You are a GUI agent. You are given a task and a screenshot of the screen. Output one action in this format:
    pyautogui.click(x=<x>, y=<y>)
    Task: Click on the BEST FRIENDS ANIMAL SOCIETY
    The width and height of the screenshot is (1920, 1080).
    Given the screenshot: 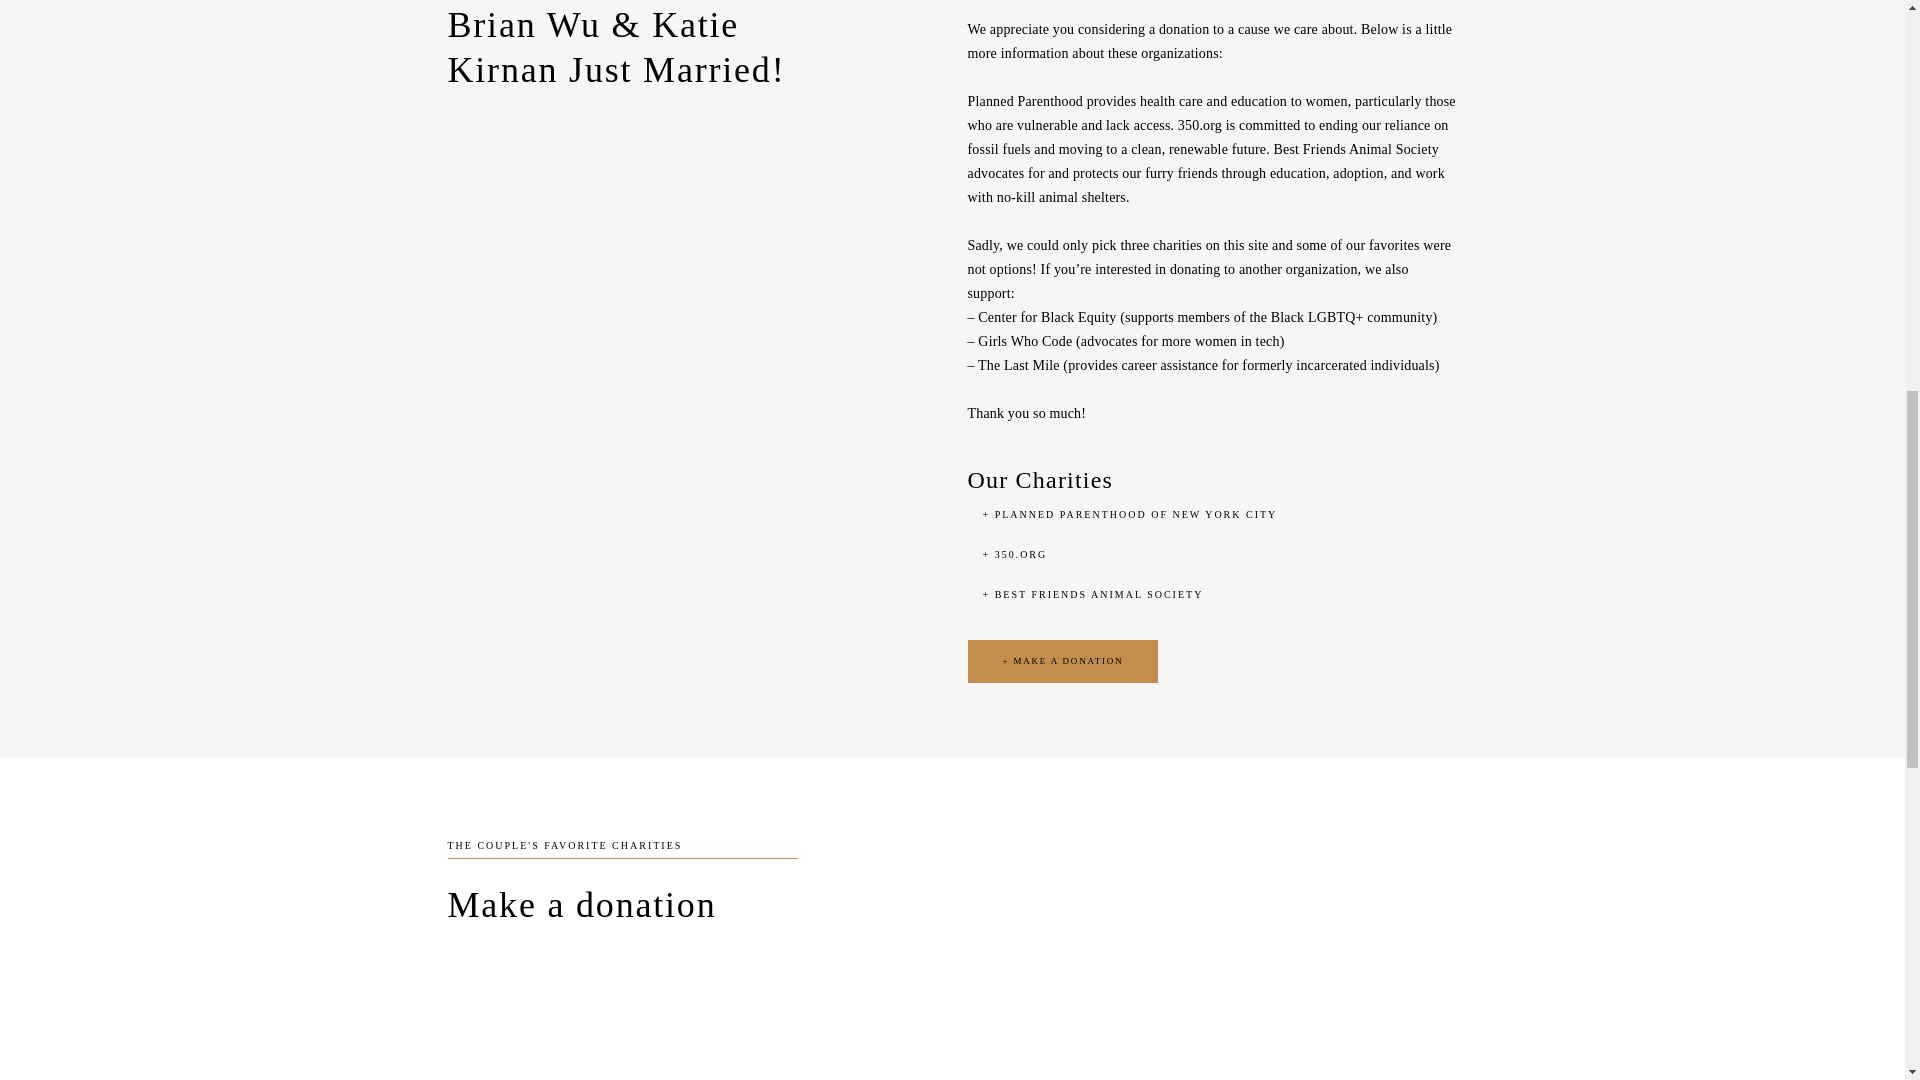 What is the action you would take?
    pyautogui.click(x=1092, y=594)
    